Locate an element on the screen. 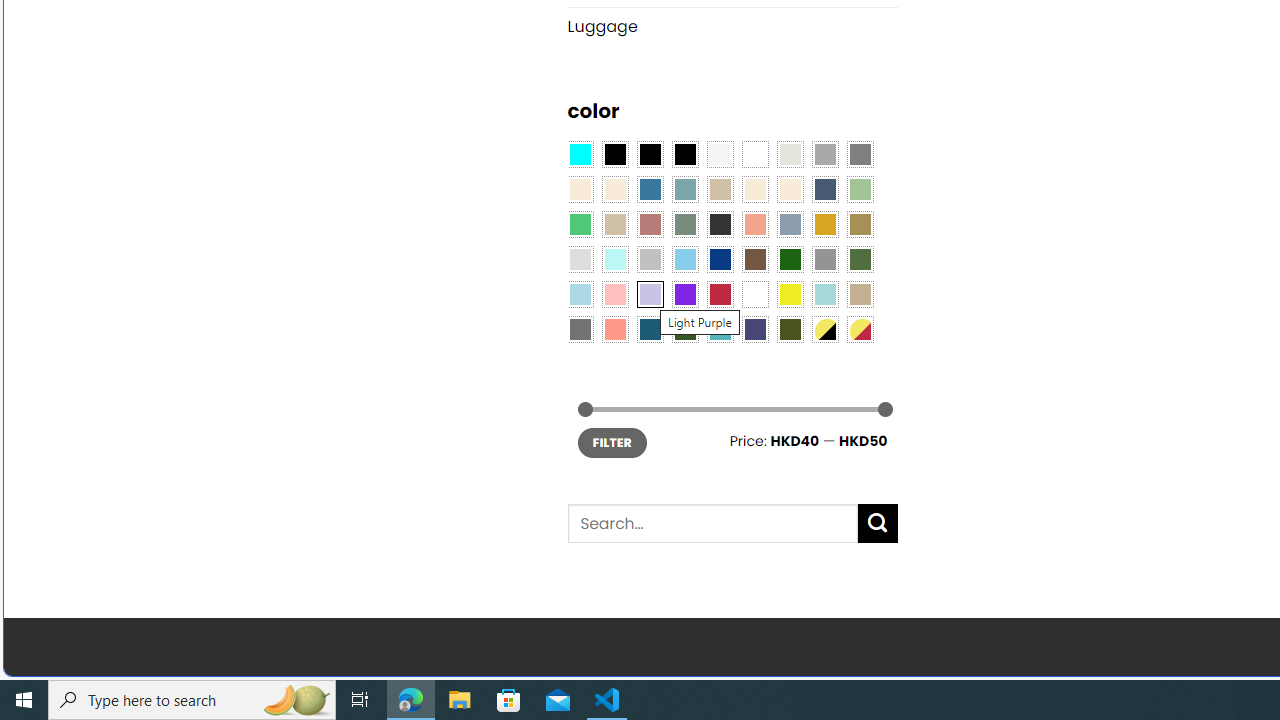 The height and width of the screenshot is (720, 1280). Silver is located at coordinates (650, 259).